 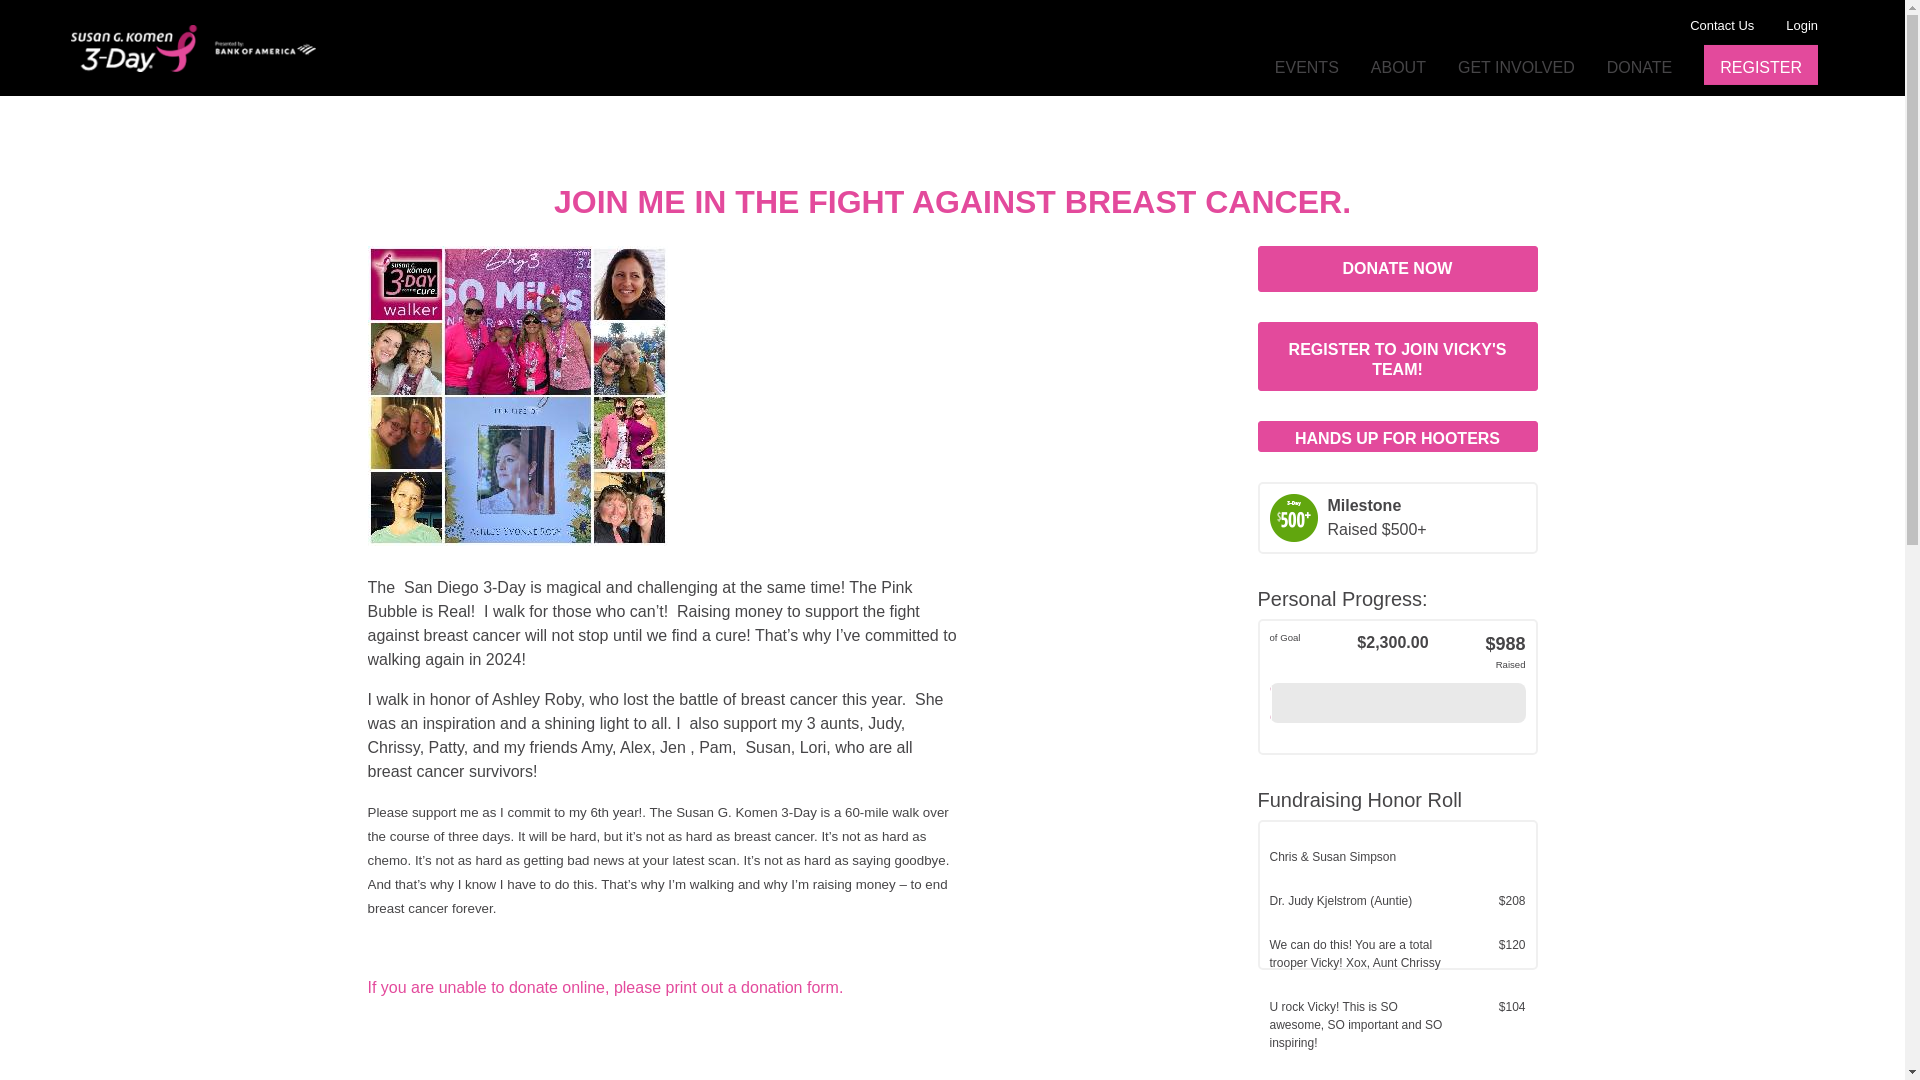 I want to click on GET INVOLVED, so click(x=1516, y=67).